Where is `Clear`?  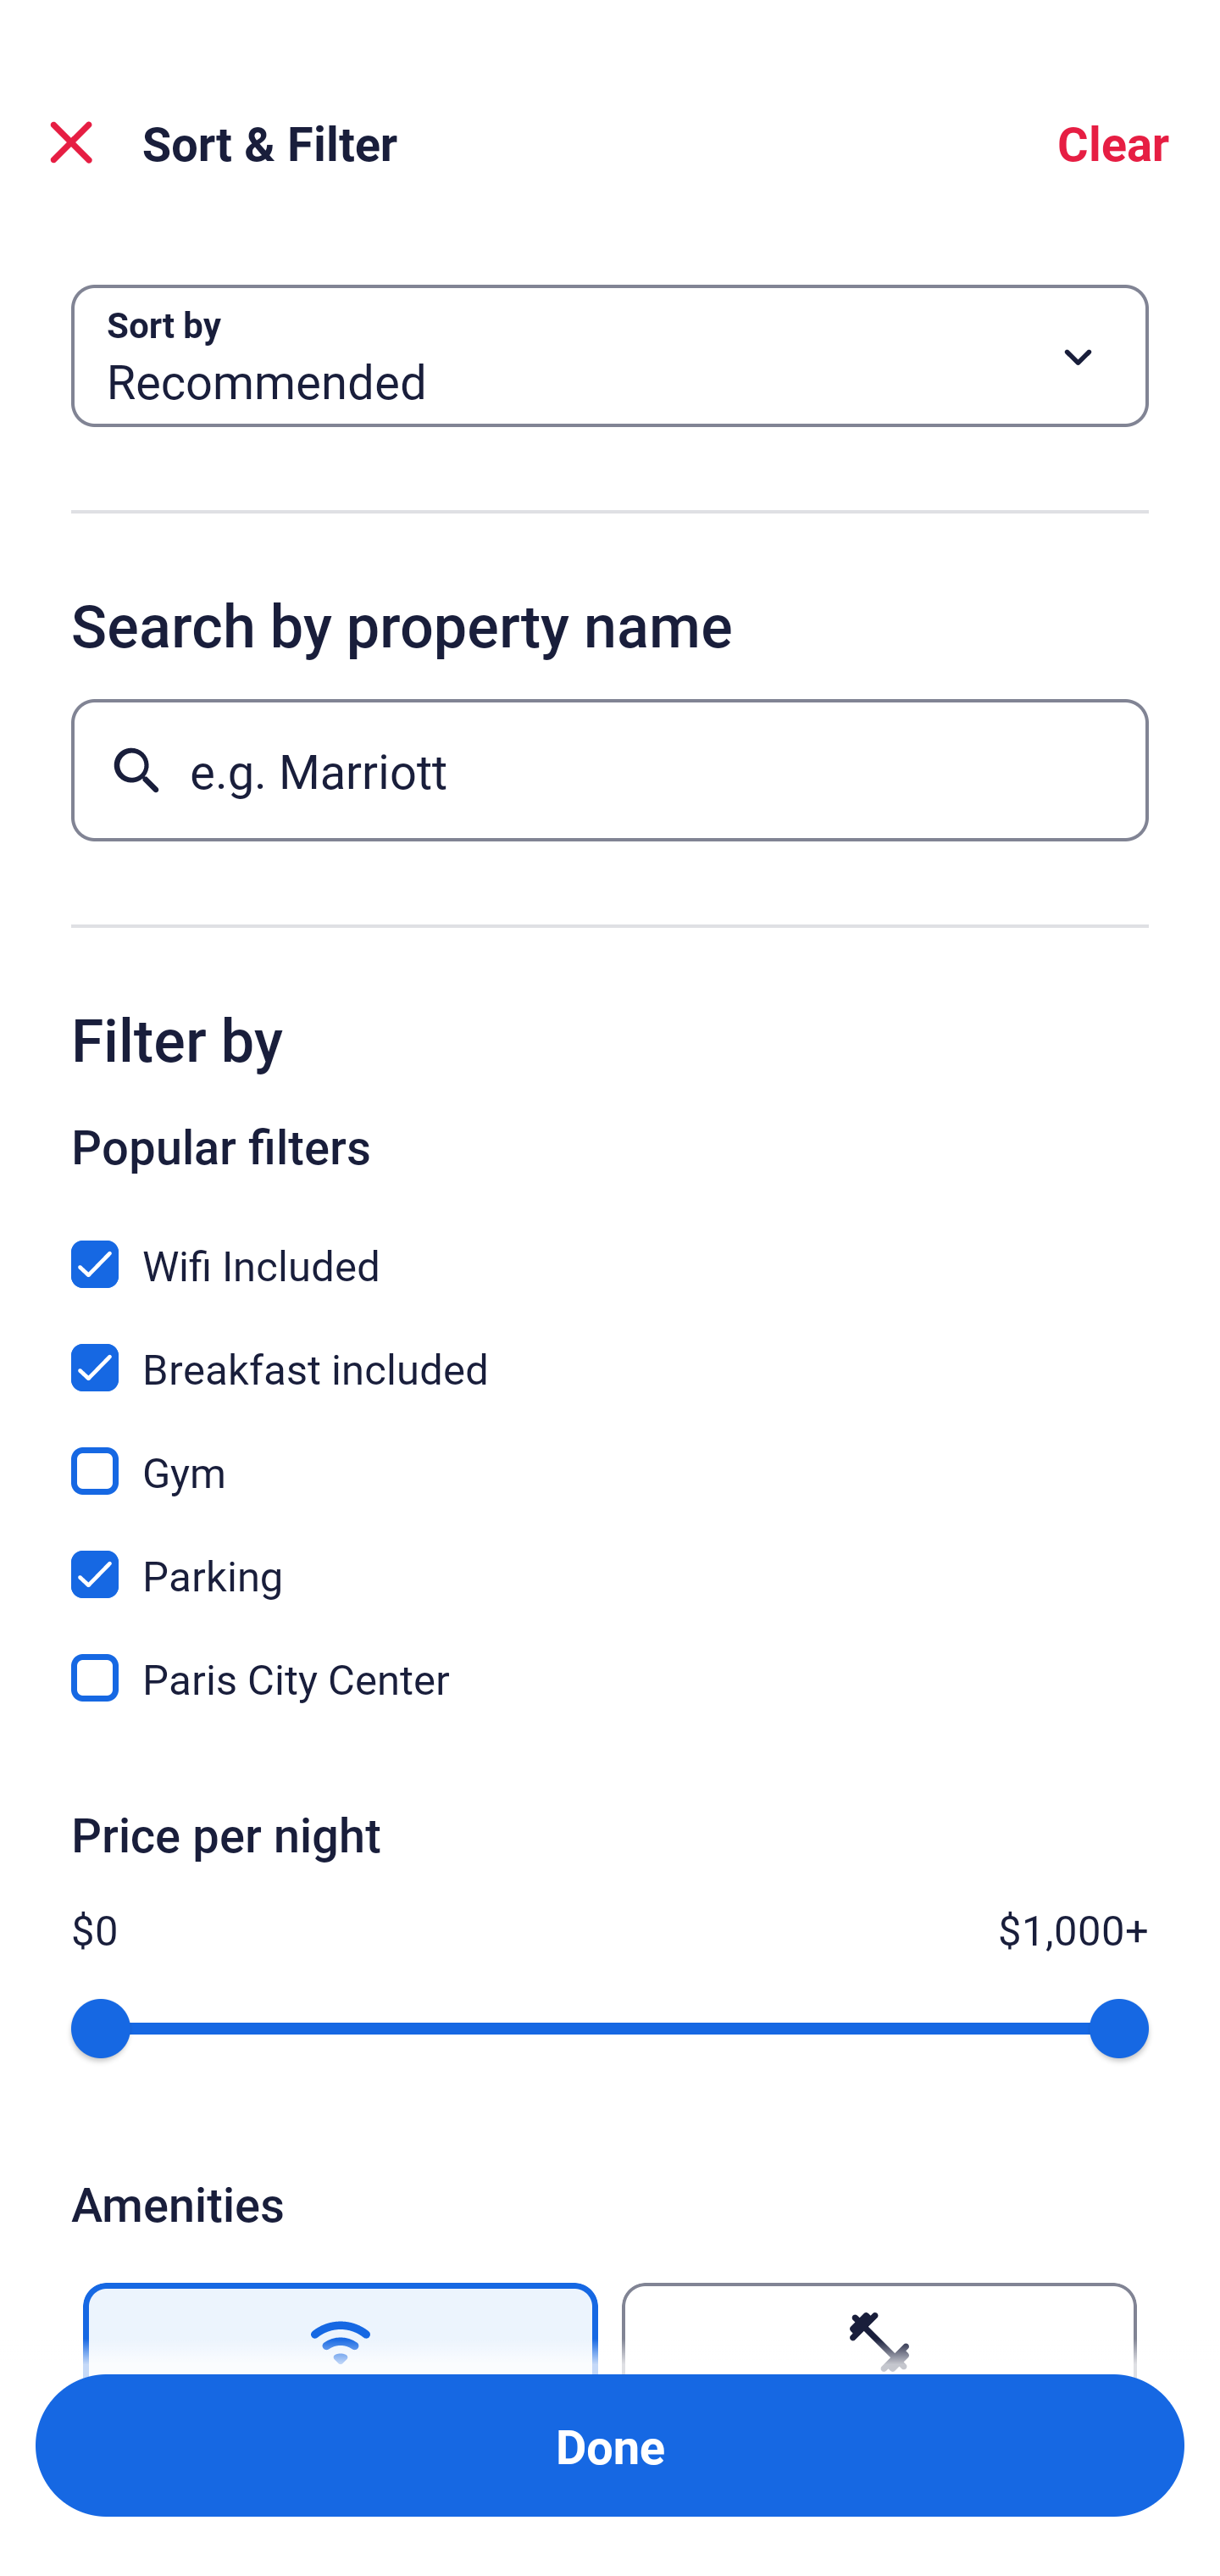
Clear is located at coordinates (1113, 142).